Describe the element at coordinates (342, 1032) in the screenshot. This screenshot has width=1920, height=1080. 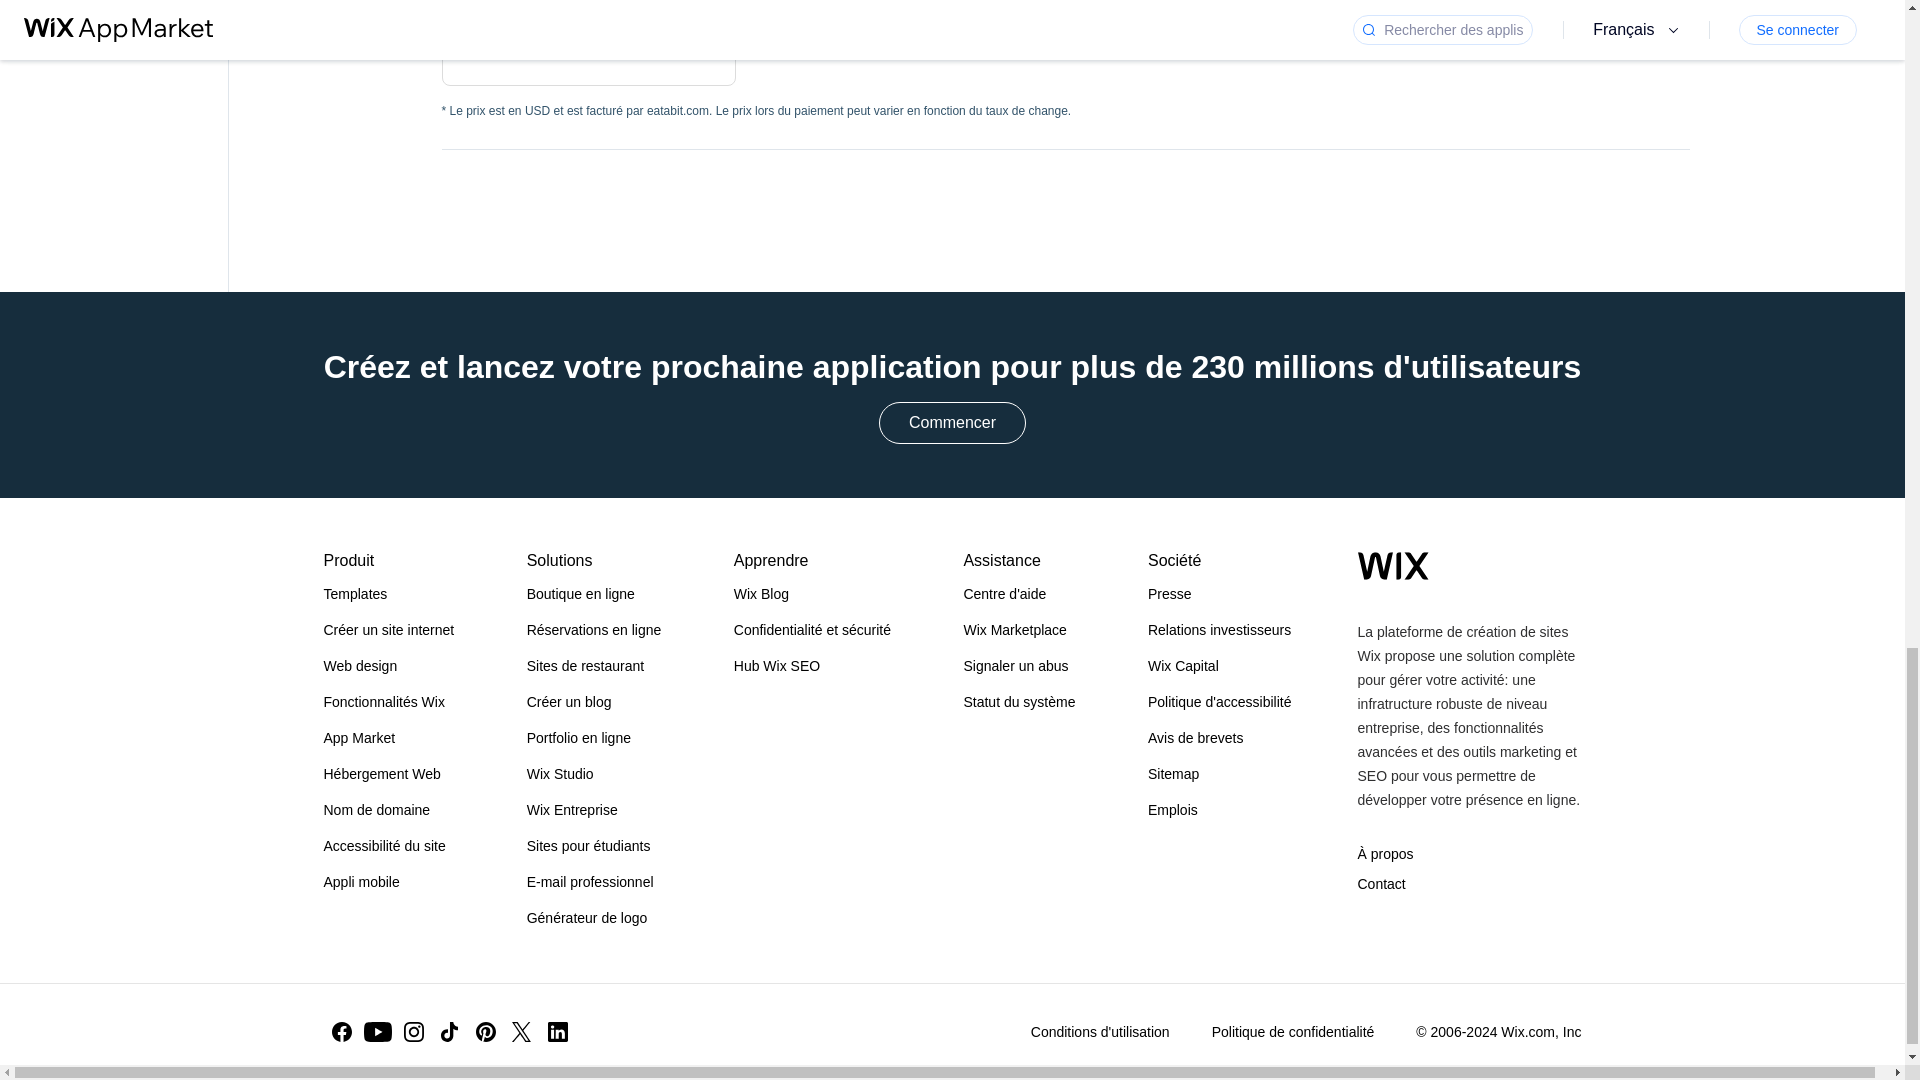
I see `Facebook` at that location.